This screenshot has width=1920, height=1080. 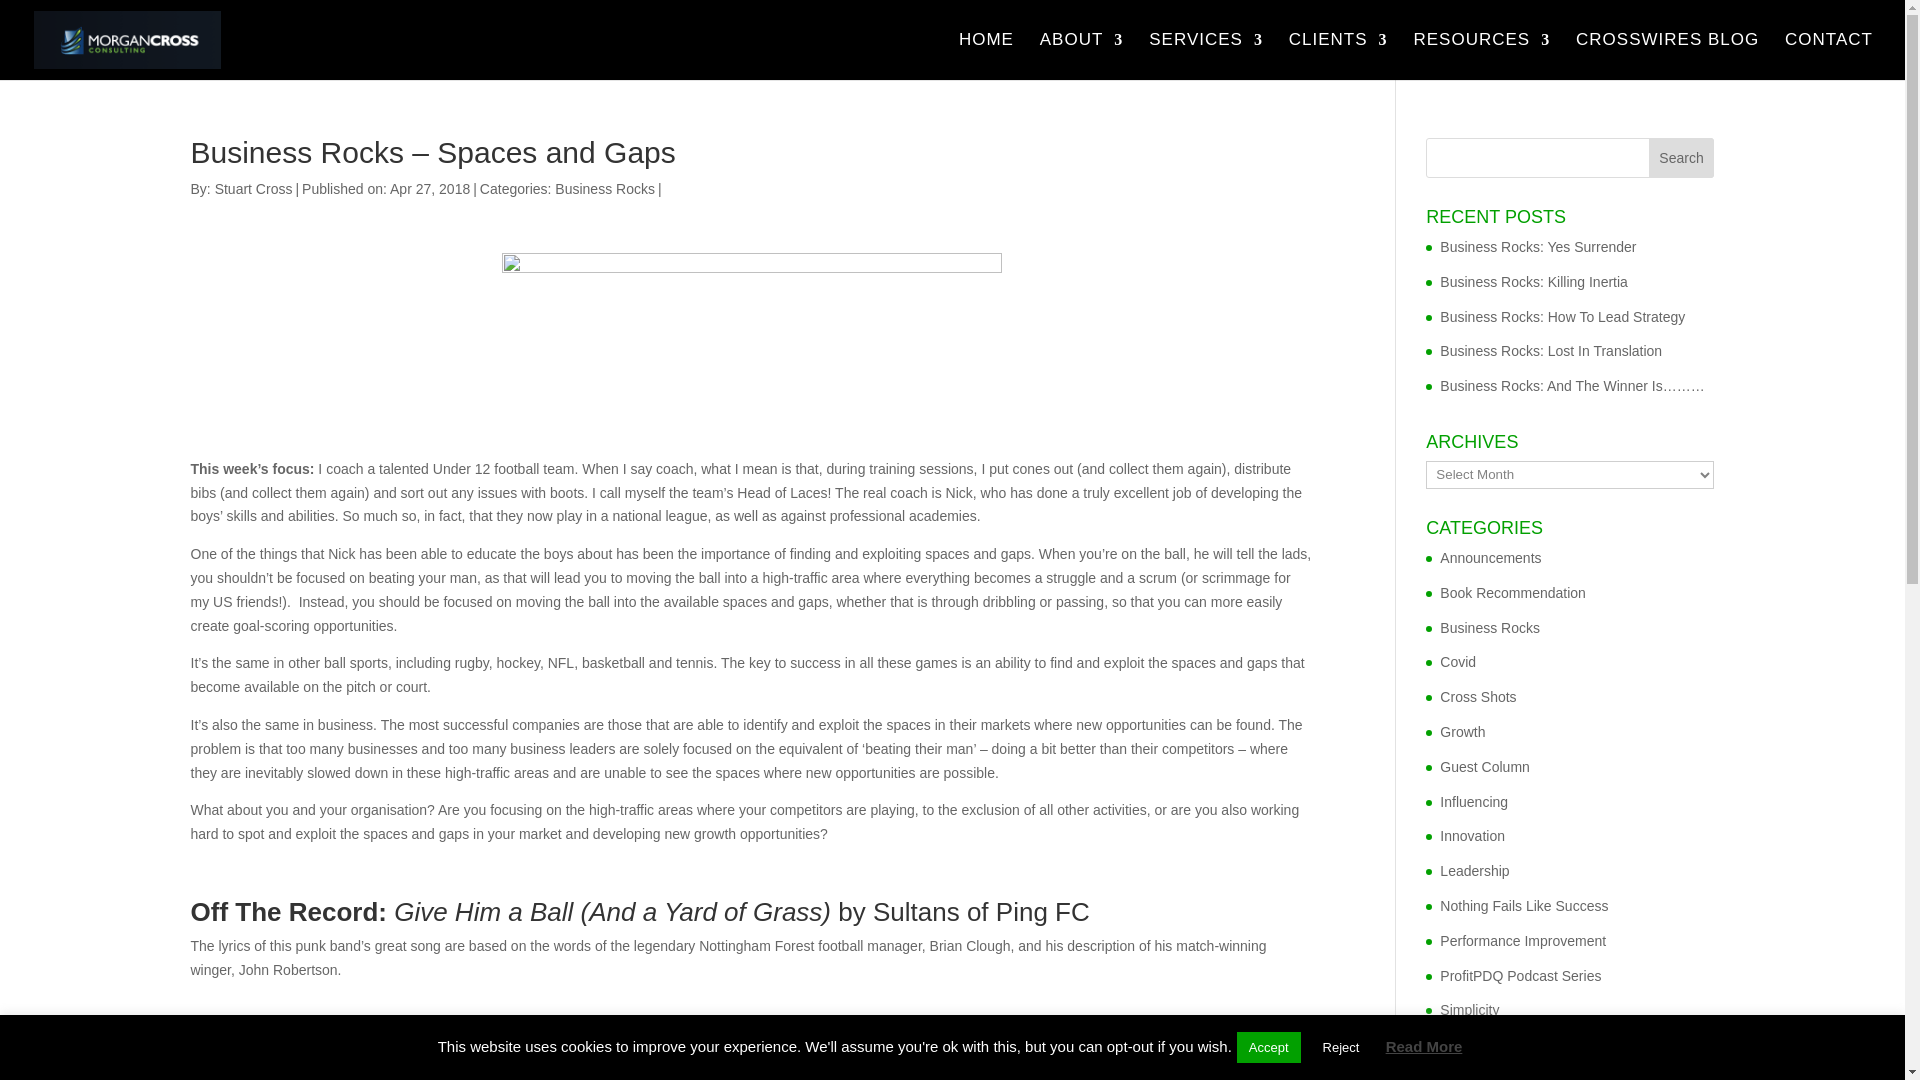 I want to click on CLIENTS, so click(x=1338, y=56).